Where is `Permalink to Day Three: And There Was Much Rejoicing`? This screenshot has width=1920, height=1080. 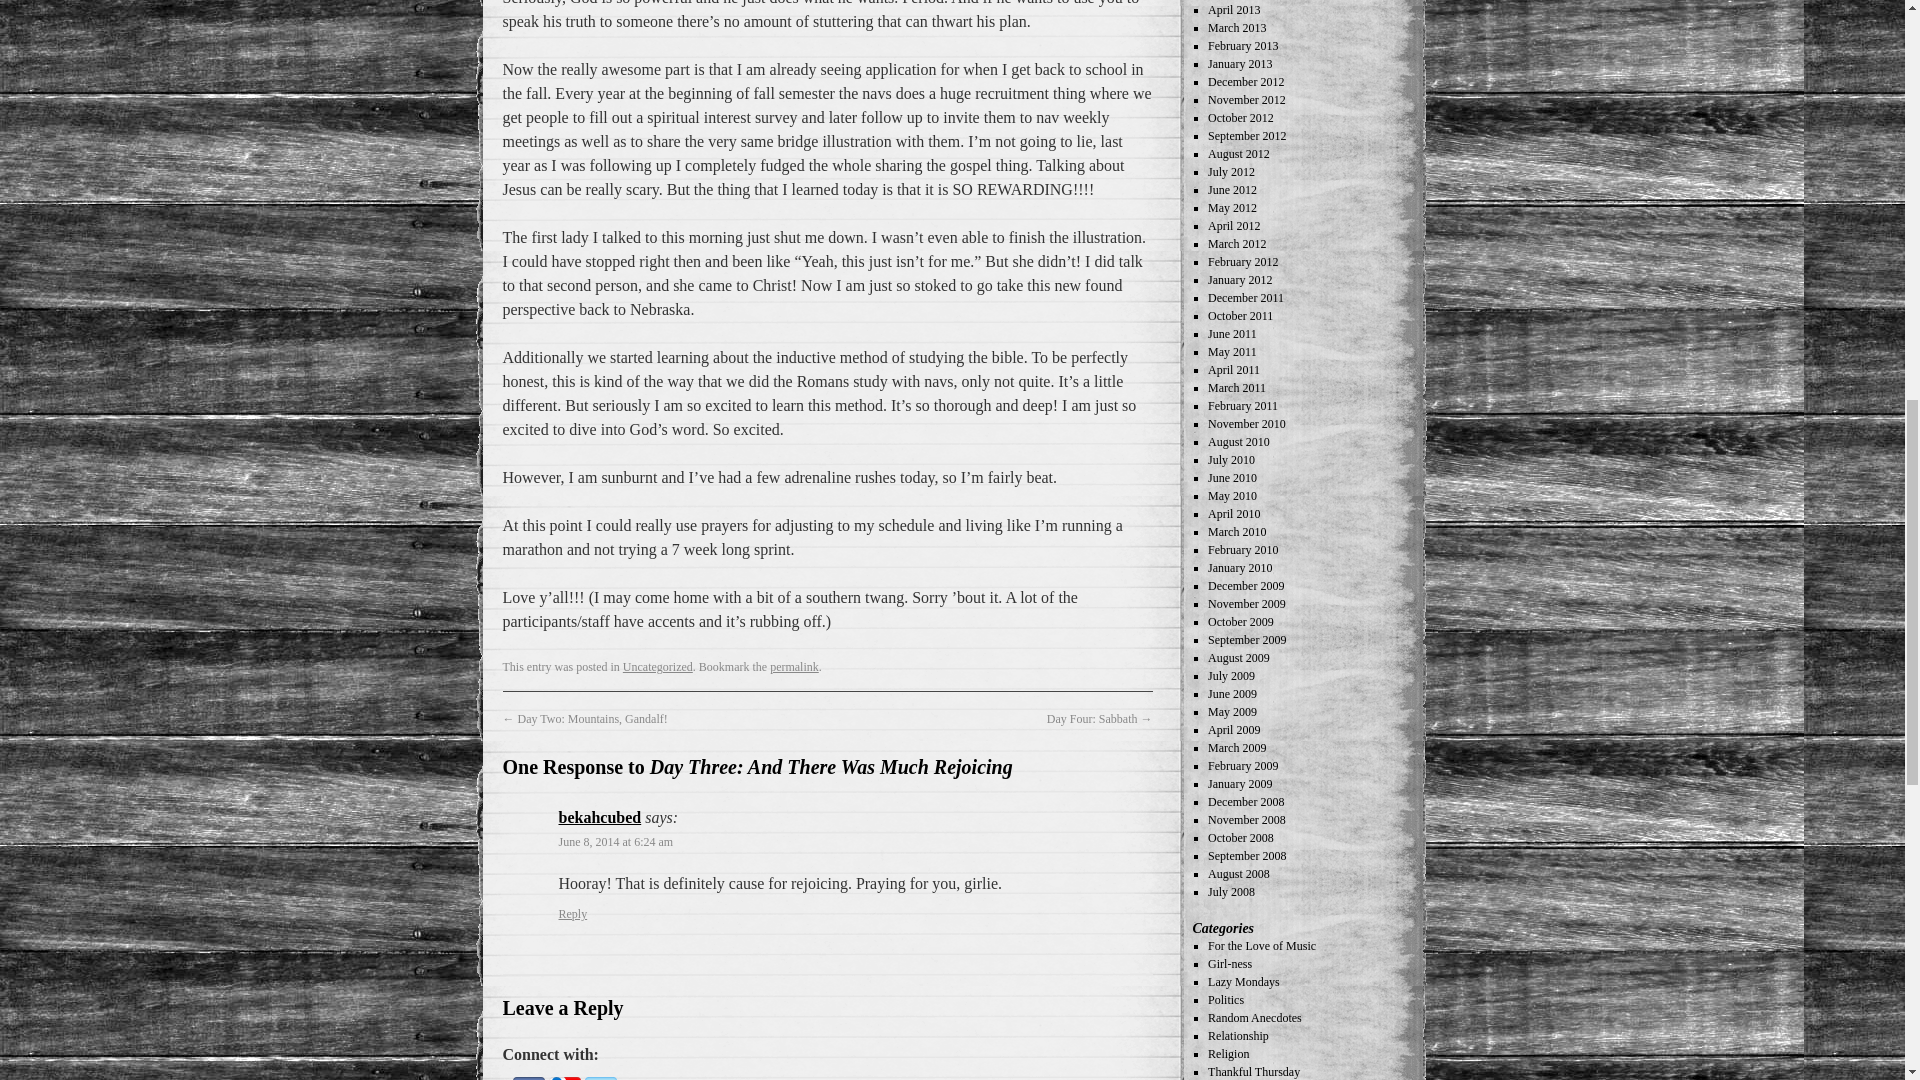 Permalink to Day Three: And There Was Much Rejoicing is located at coordinates (794, 666).